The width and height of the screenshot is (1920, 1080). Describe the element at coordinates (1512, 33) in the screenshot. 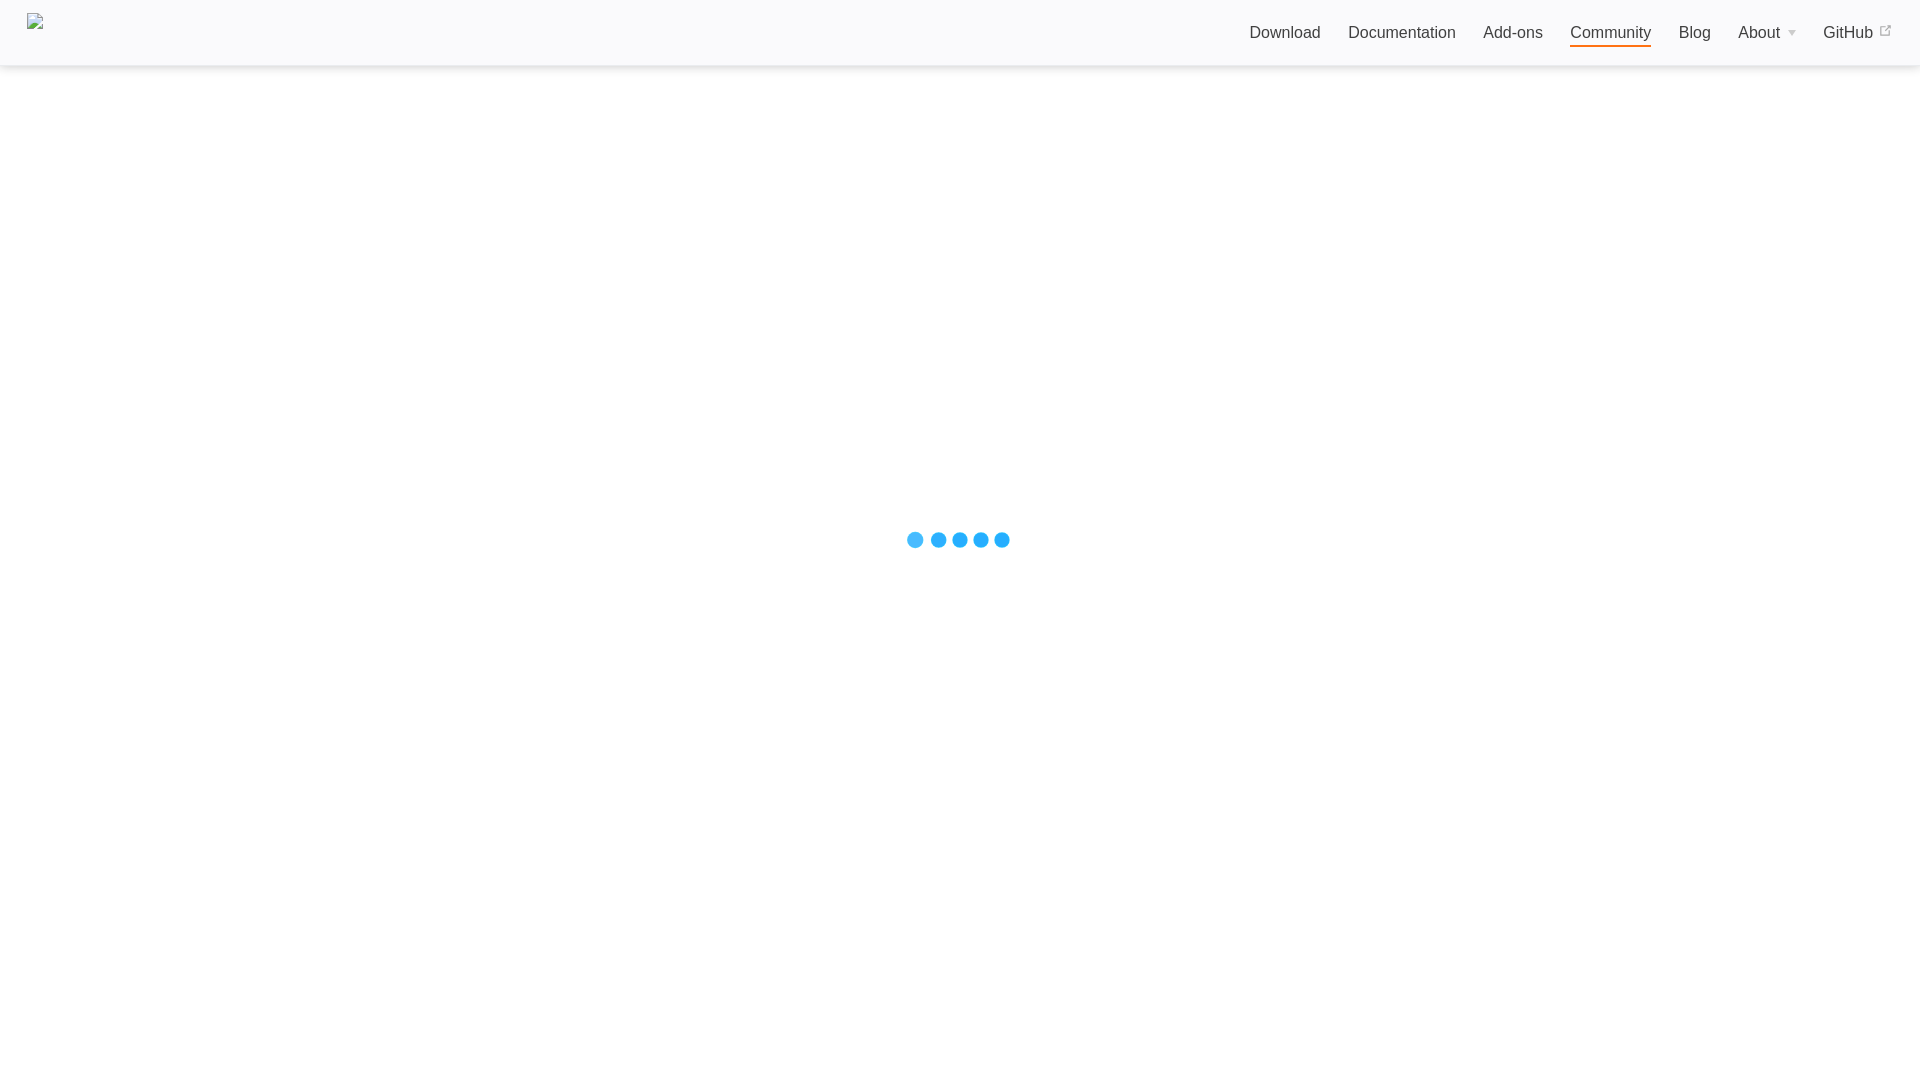

I see `Add-ons` at that location.